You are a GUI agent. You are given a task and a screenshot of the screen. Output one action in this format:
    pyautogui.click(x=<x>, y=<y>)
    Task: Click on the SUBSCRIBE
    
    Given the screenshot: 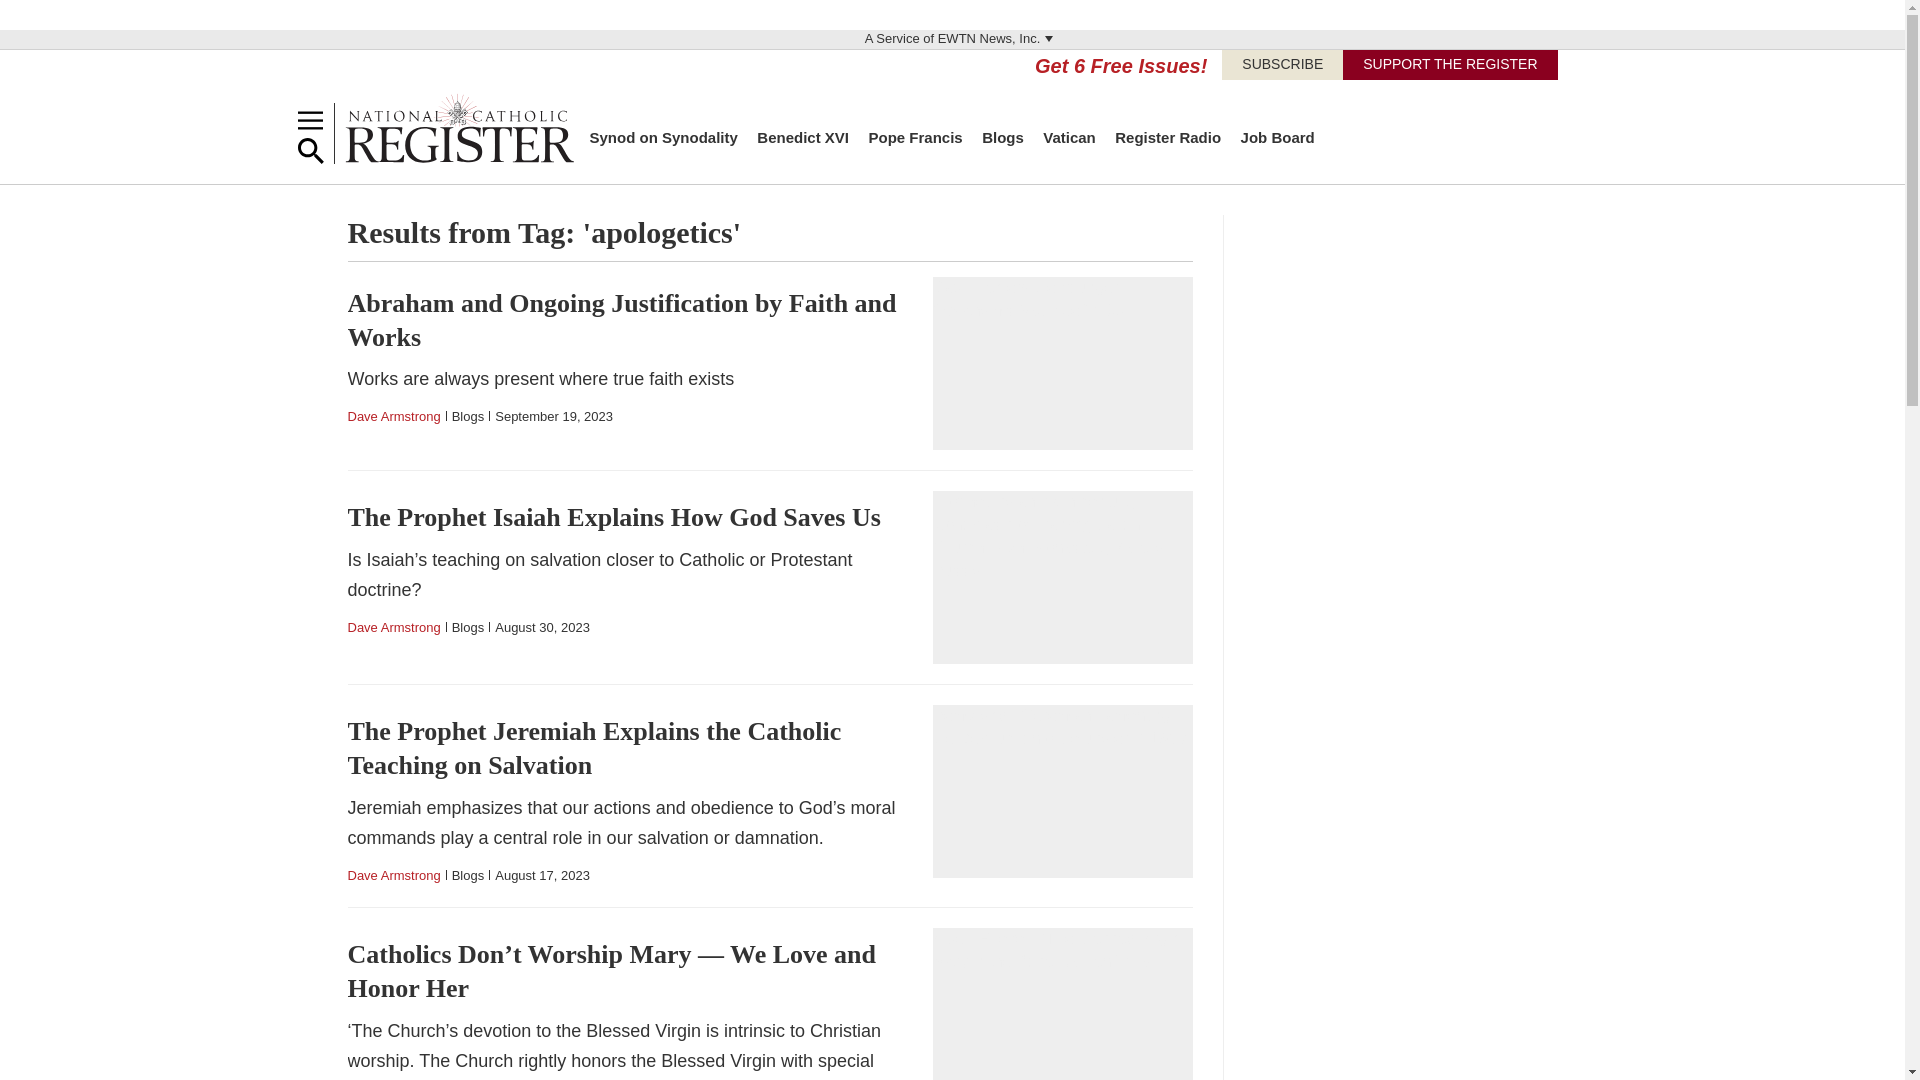 What is the action you would take?
    pyautogui.click(x=1282, y=64)
    